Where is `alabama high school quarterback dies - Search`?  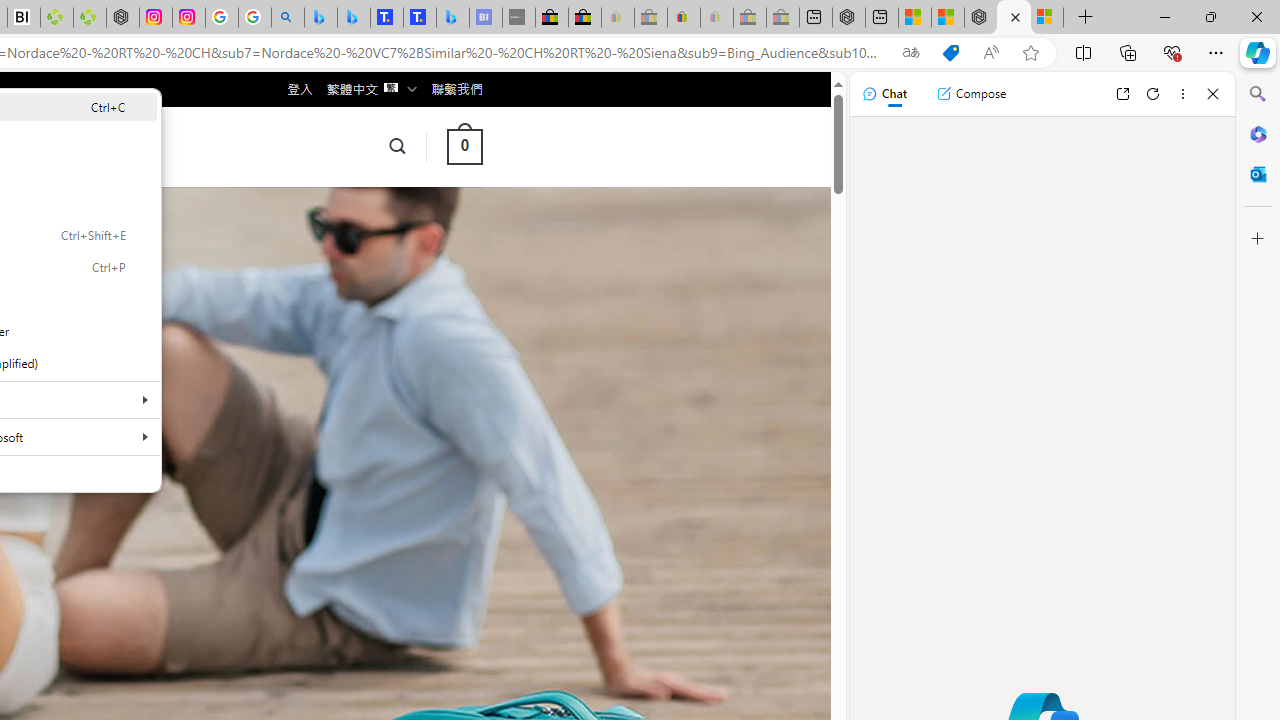 alabama high school quarterback dies - Search is located at coordinates (288, 18).